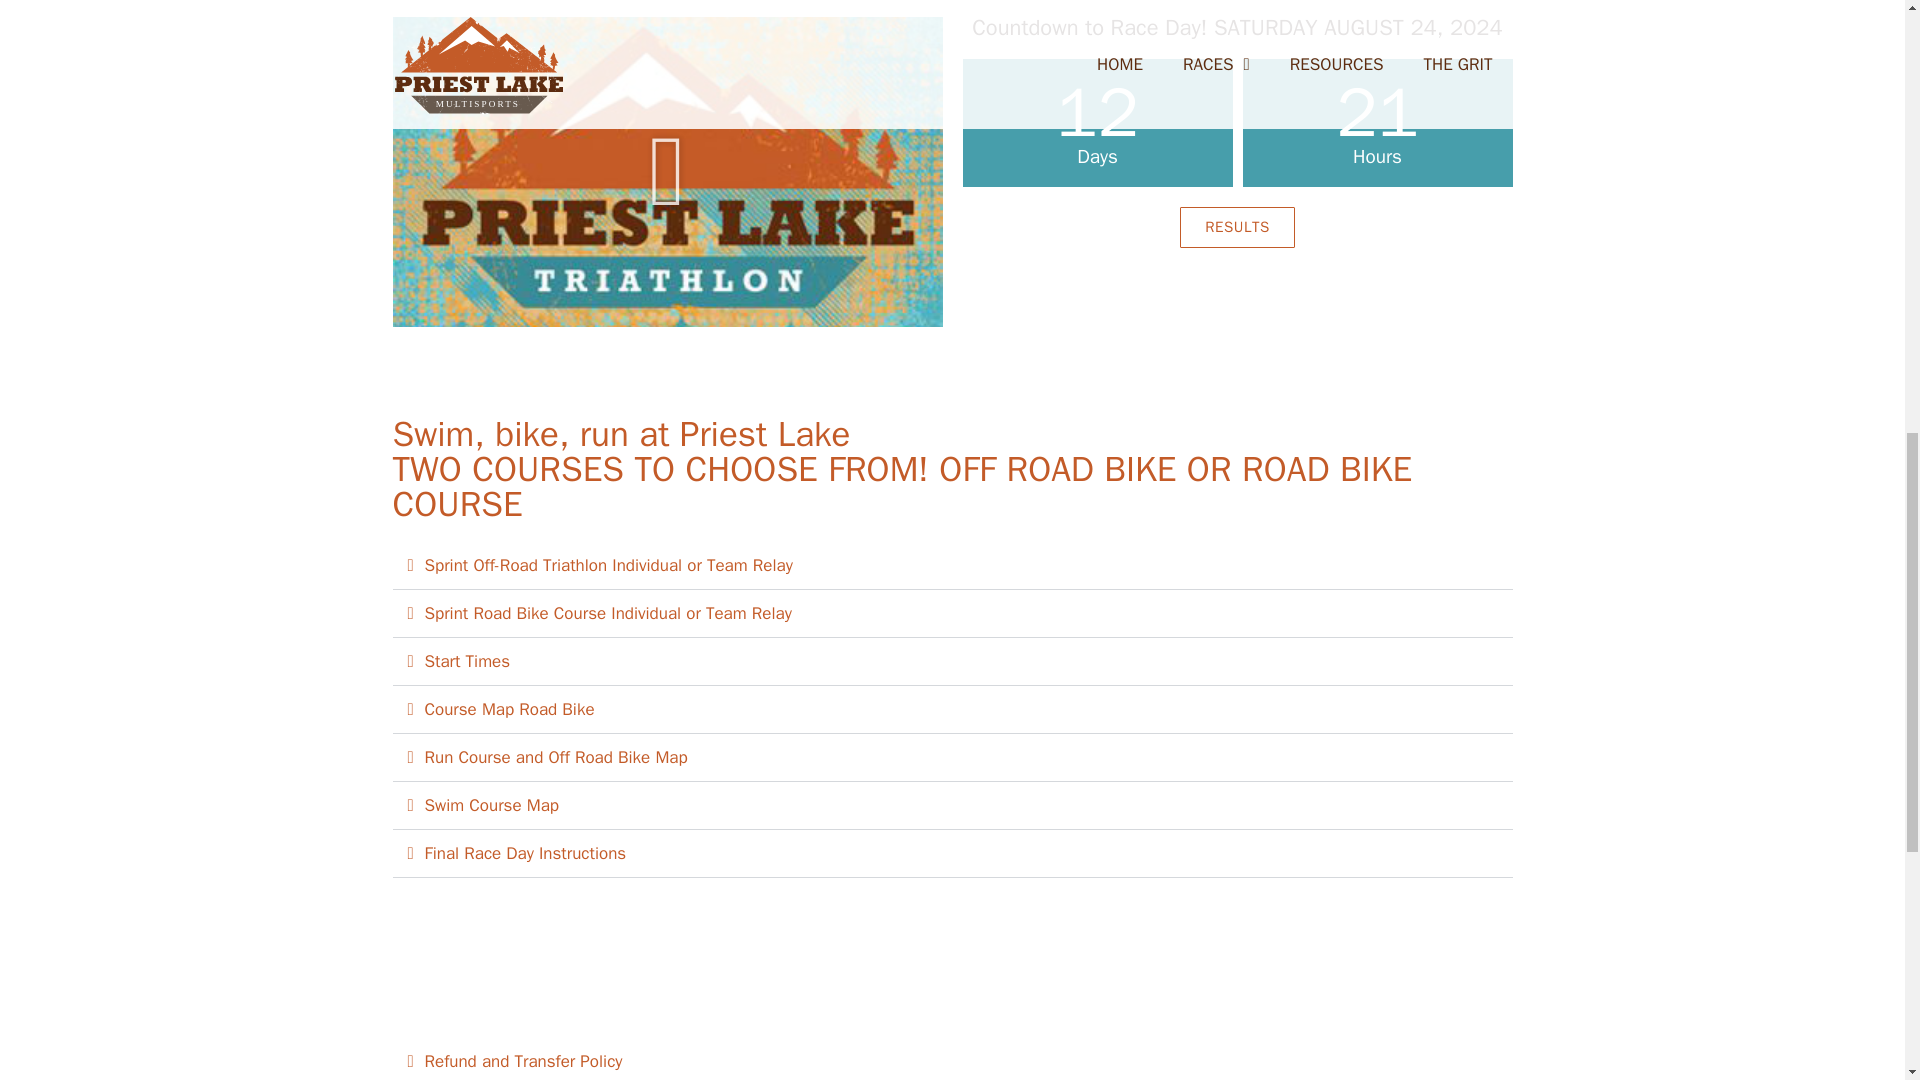 This screenshot has width=1920, height=1080. Describe the element at coordinates (1237, 228) in the screenshot. I see `RESULTS` at that location.